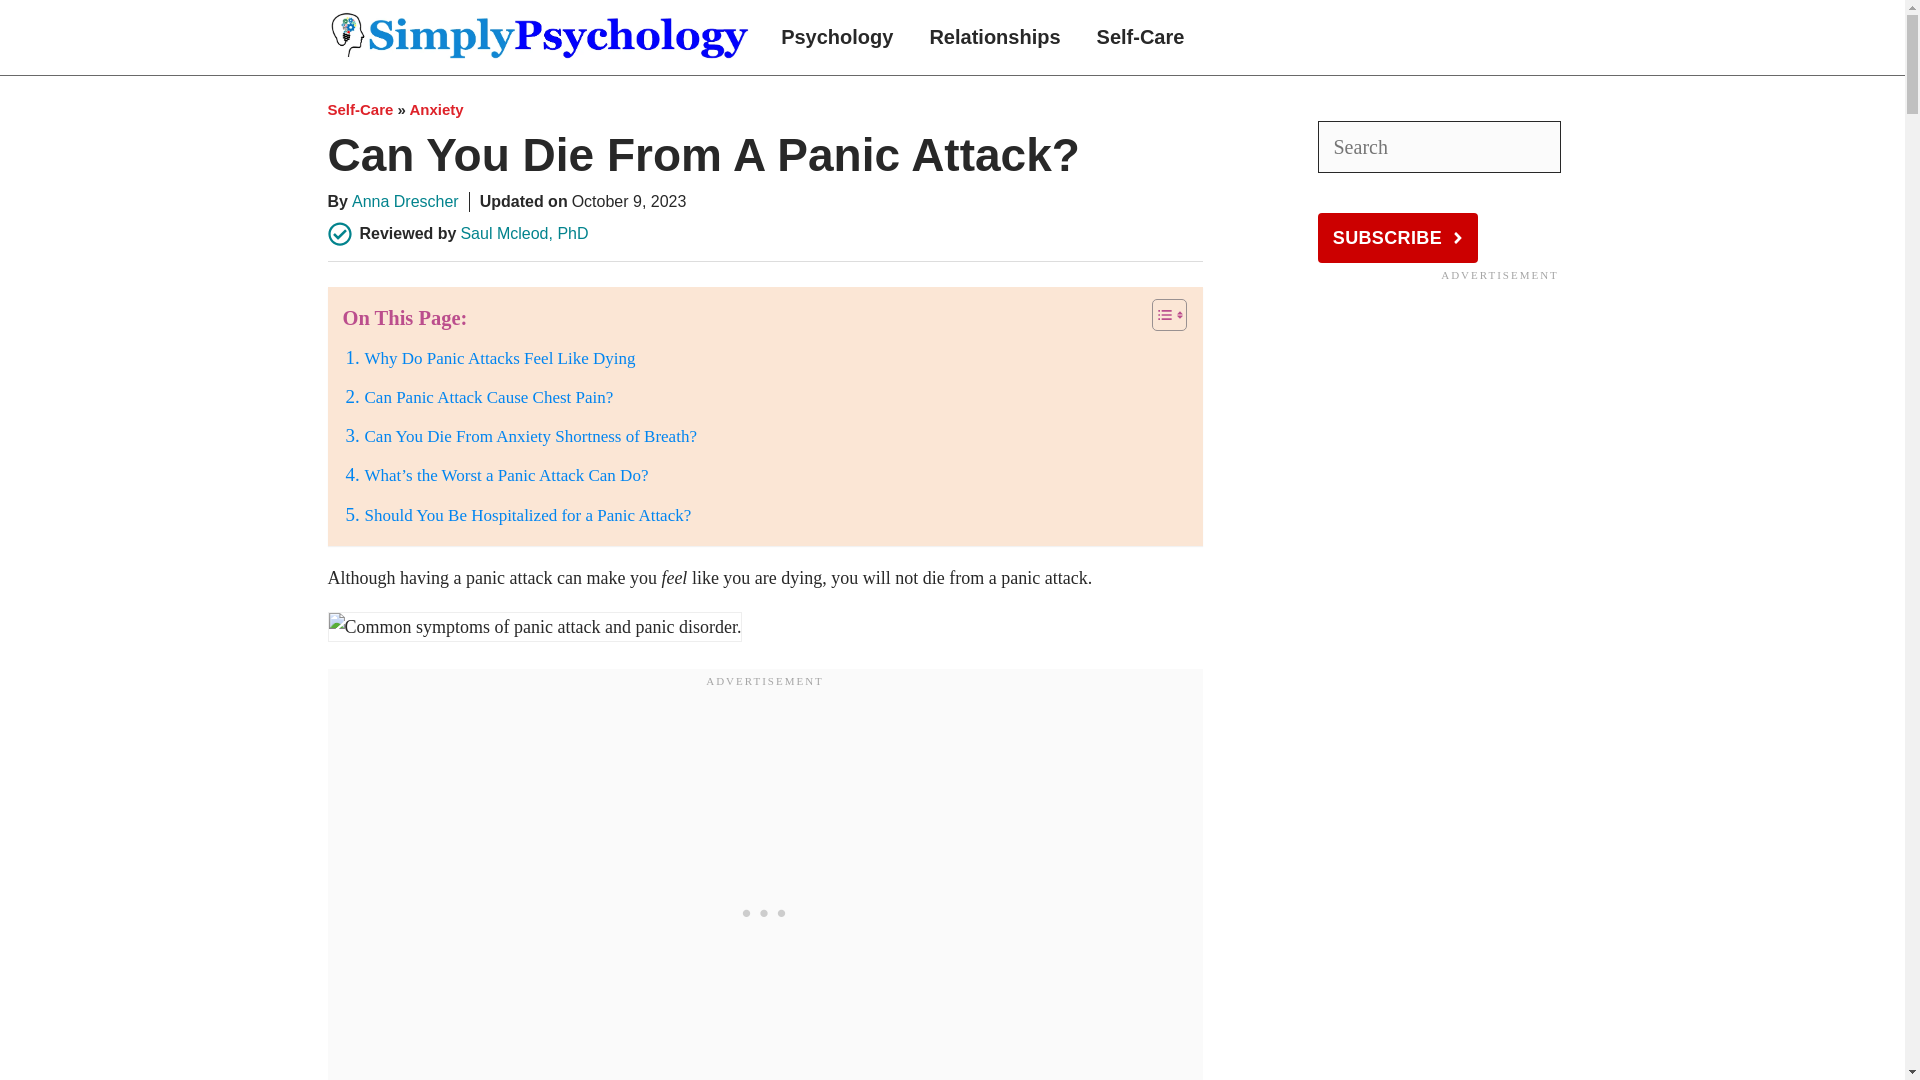 The image size is (1920, 1080). I want to click on Self-Care, so click(360, 109).